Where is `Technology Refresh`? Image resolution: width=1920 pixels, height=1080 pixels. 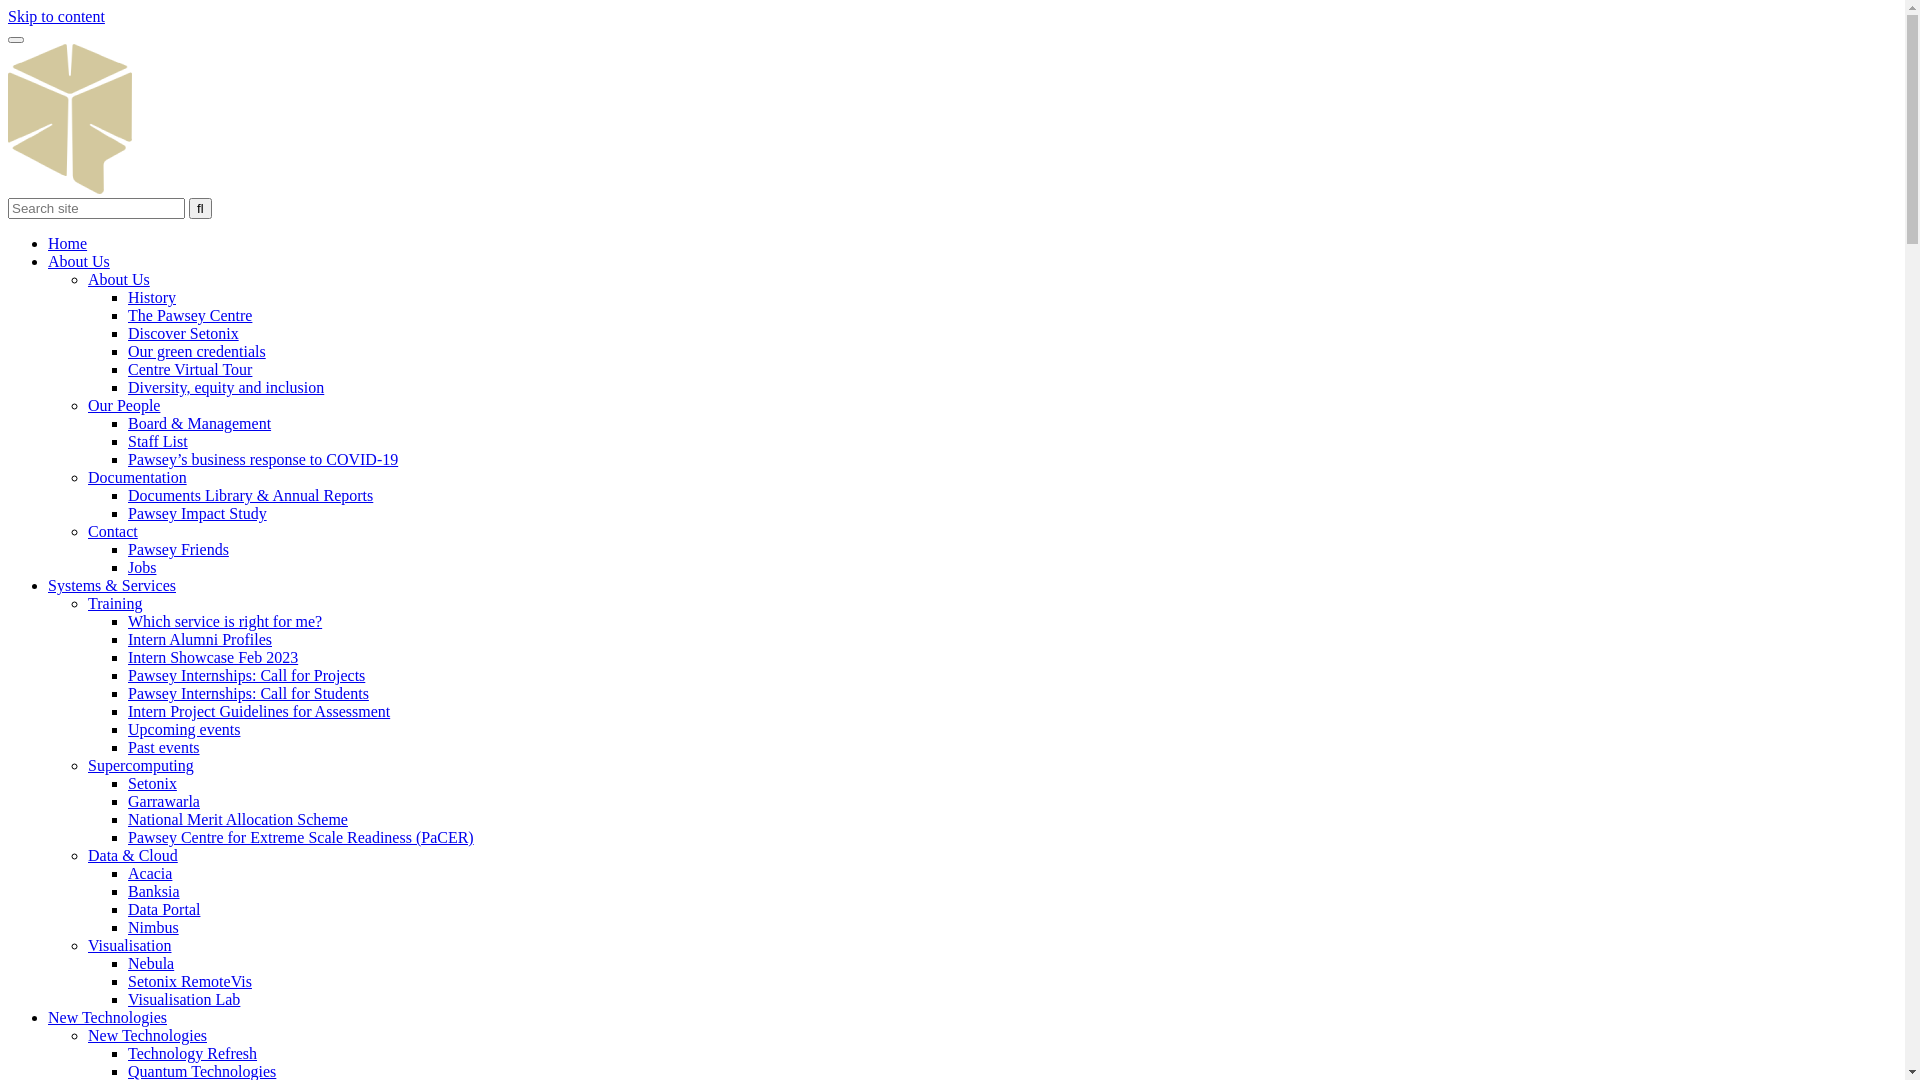 Technology Refresh is located at coordinates (192, 1054).